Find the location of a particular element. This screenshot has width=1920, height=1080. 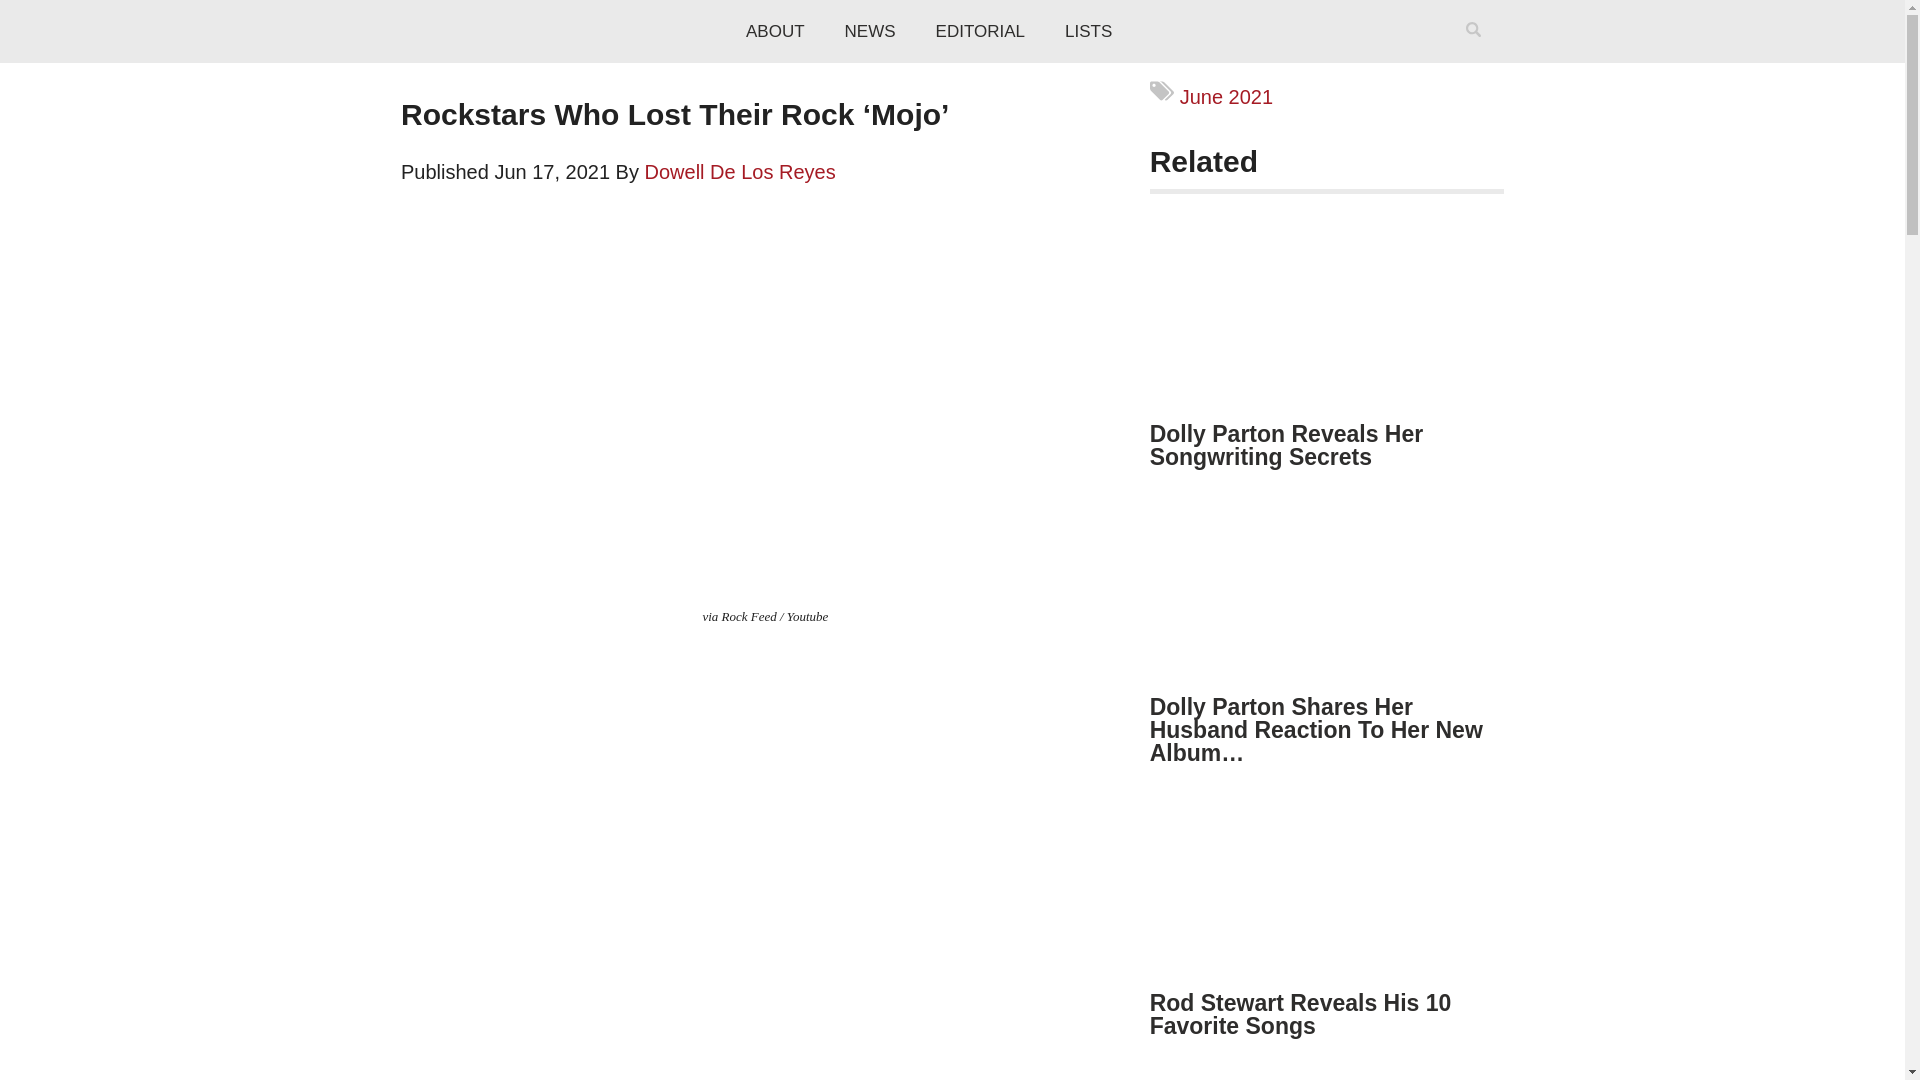

EDITORIAL is located at coordinates (980, 31).